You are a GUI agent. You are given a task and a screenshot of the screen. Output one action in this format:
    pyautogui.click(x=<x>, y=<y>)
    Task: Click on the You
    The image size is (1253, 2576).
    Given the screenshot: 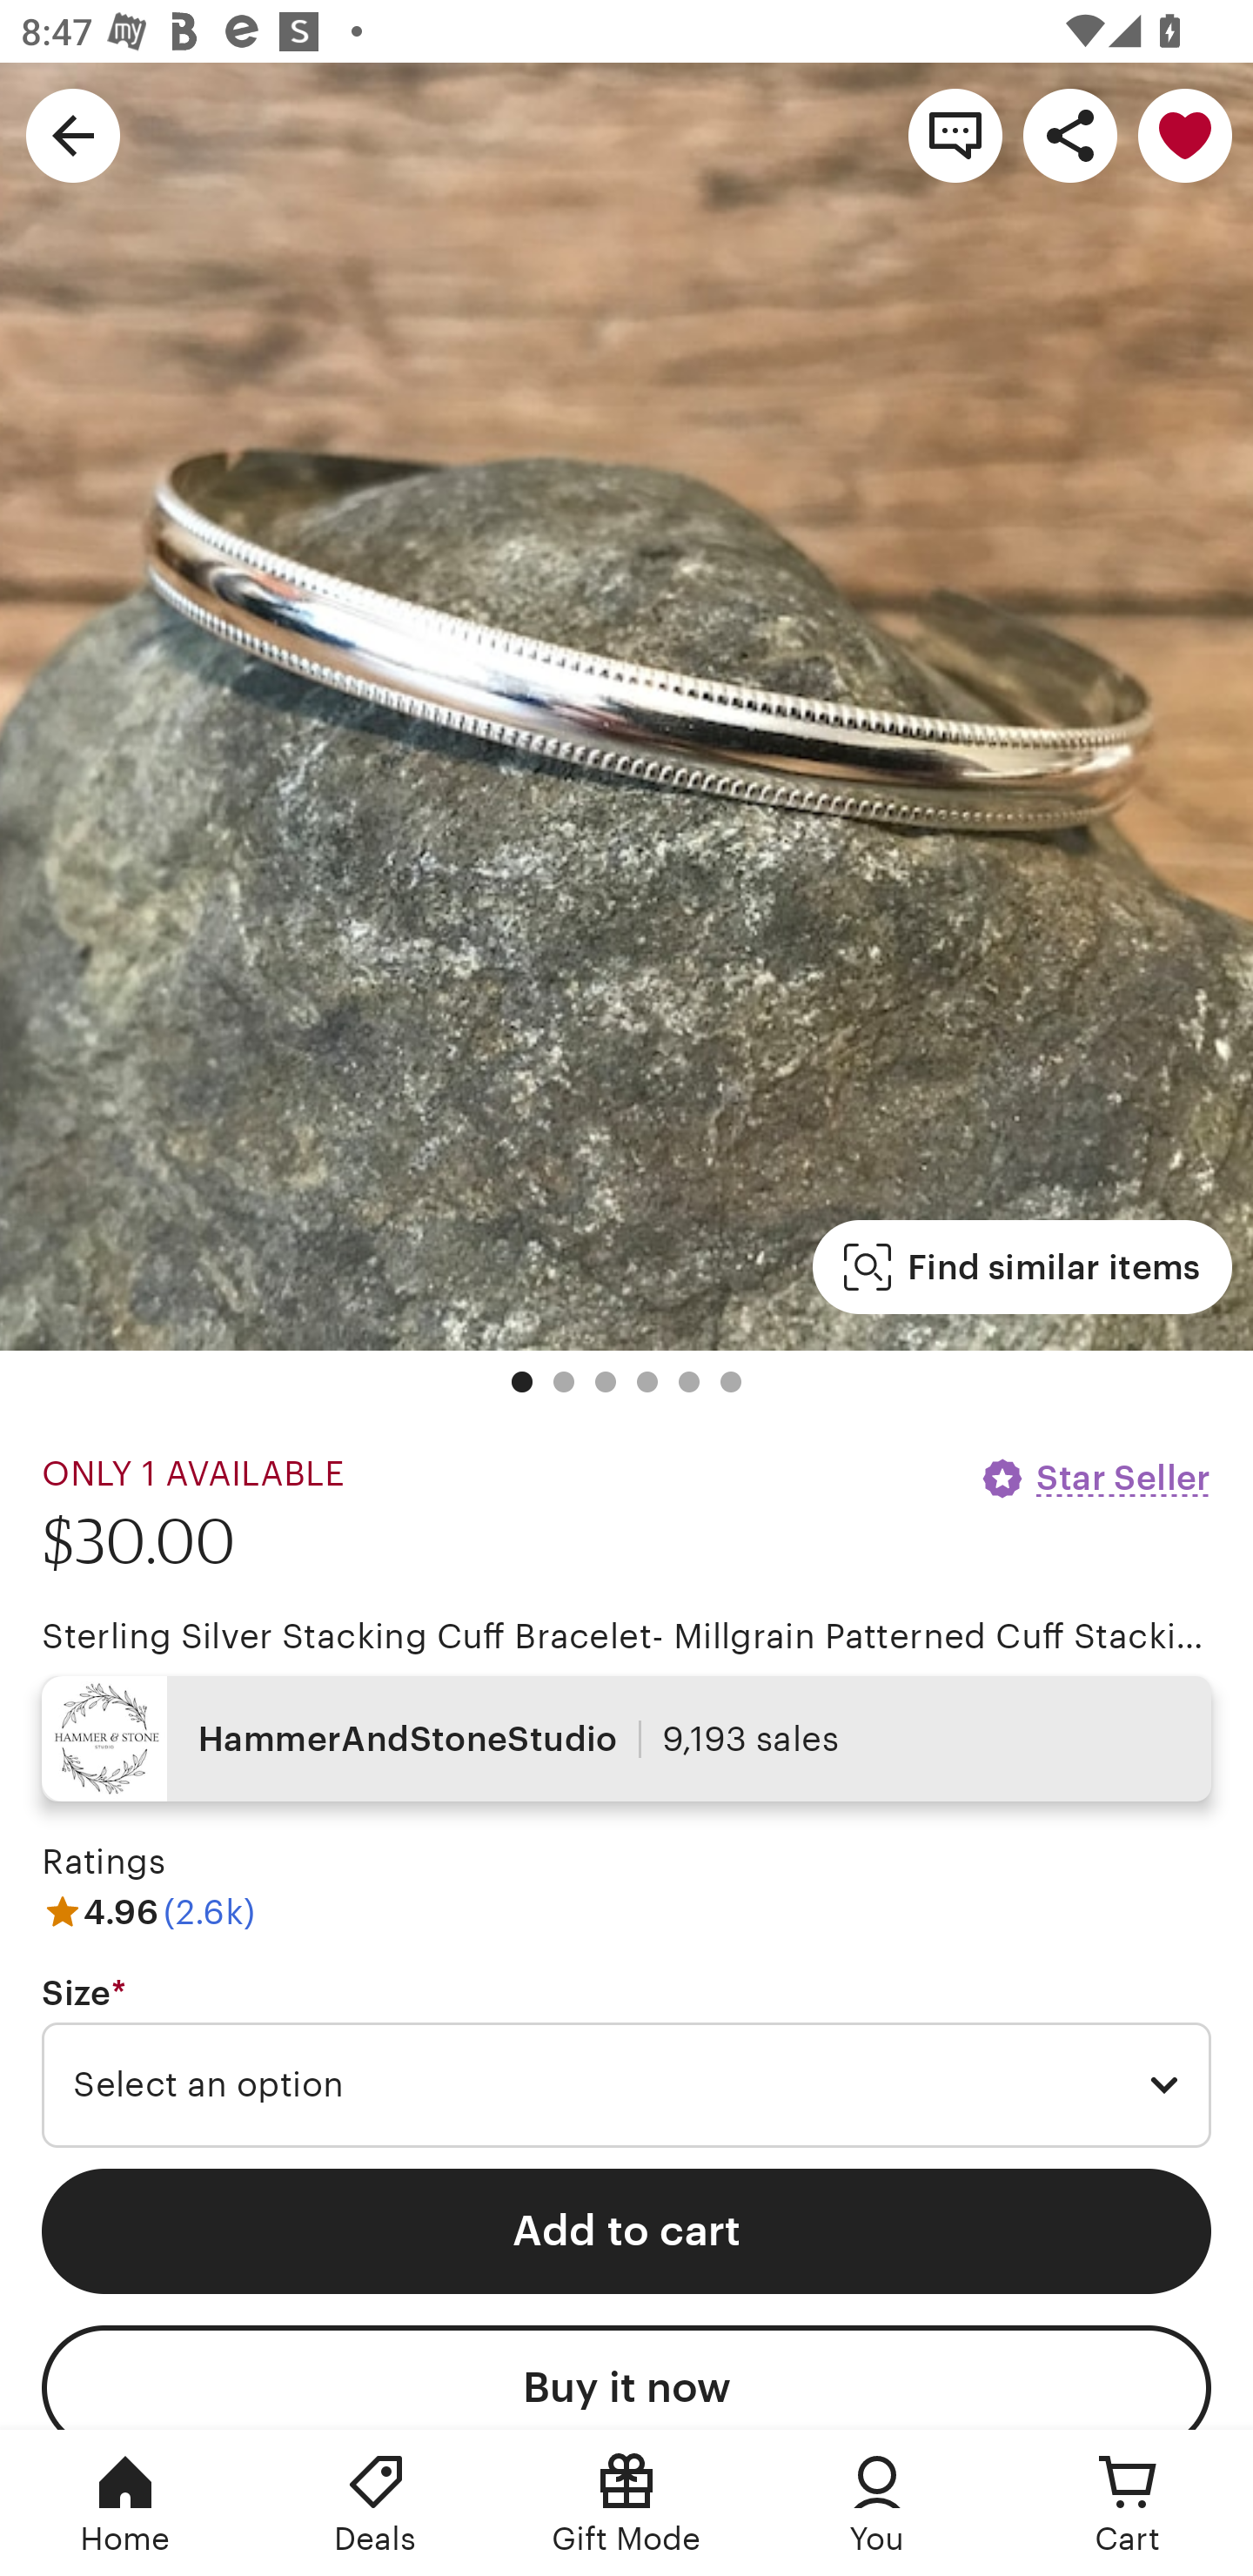 What is the action you would take?
    pyautogui.click(x=877, y=2503)
    